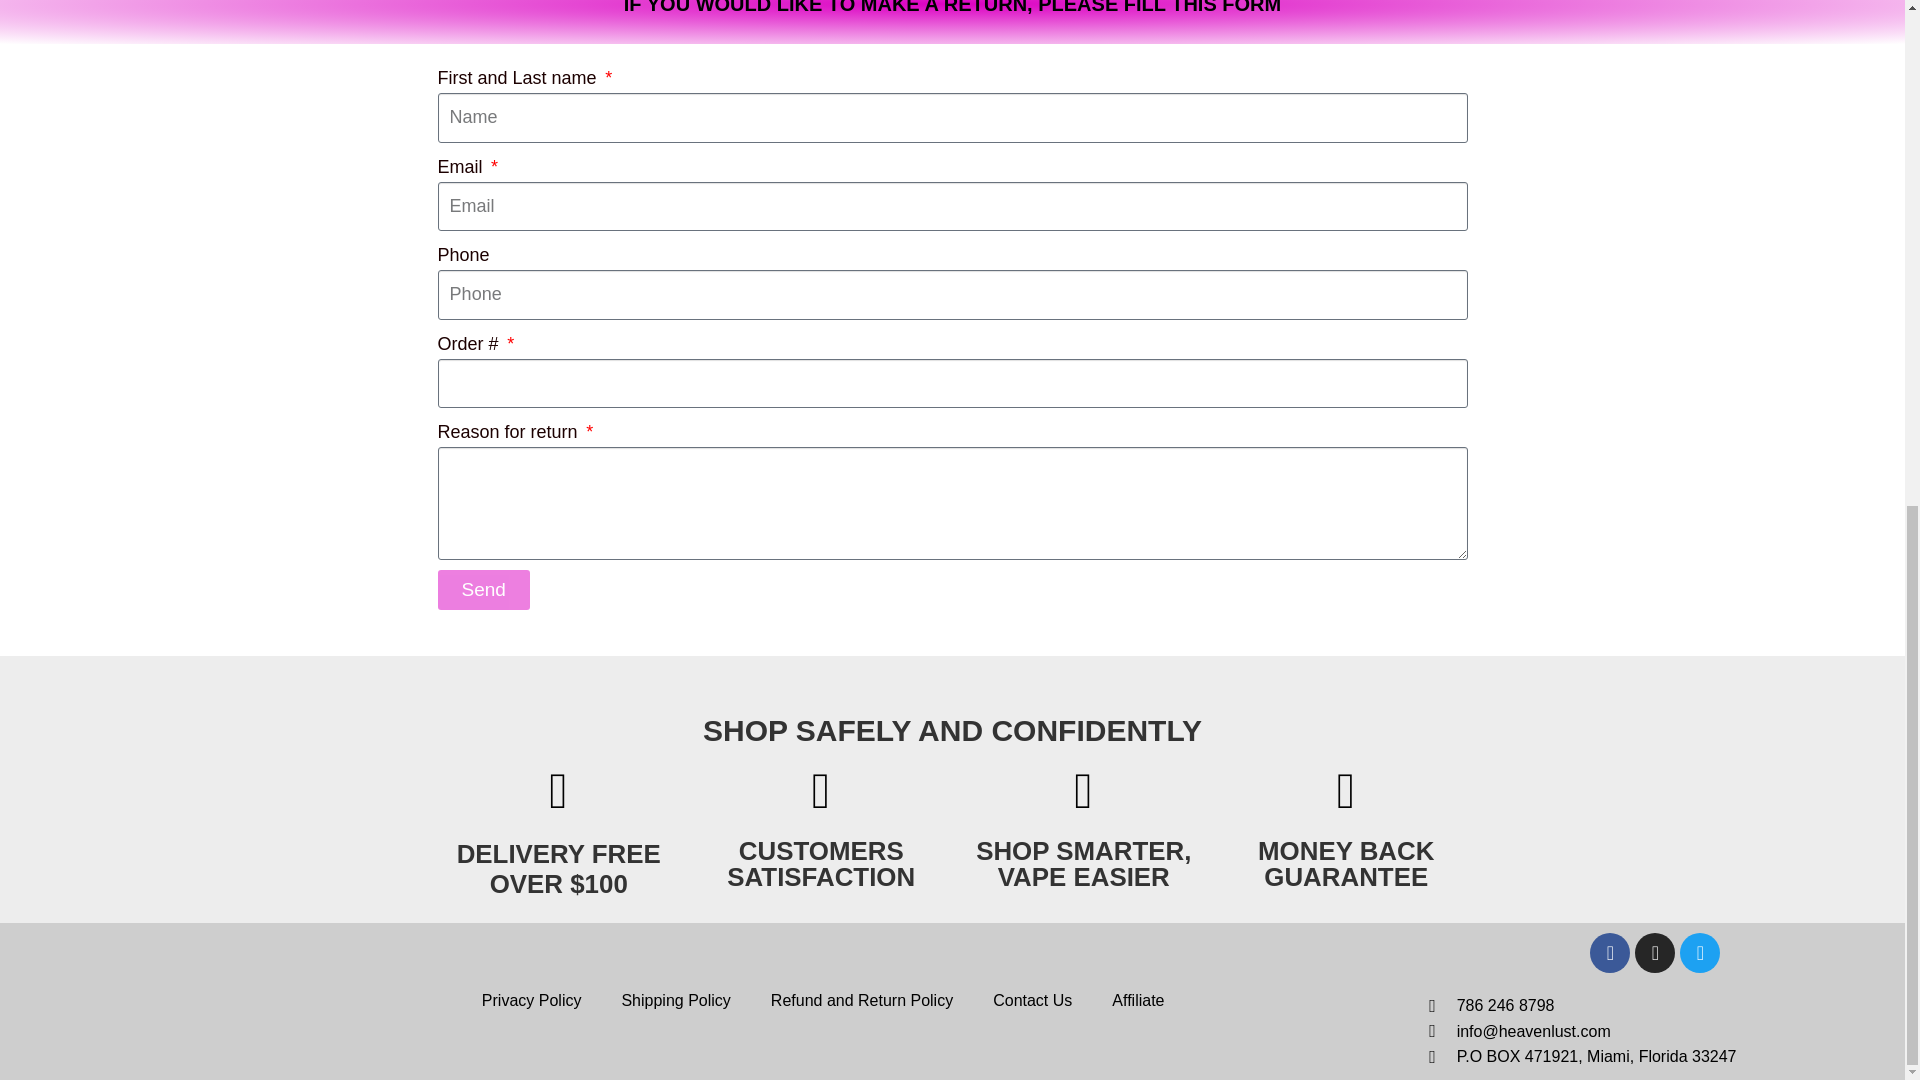  What do you see at coordinates (1700, 953) in the screenshot?
I see `Instagram` at bounding box center [1700, 953].